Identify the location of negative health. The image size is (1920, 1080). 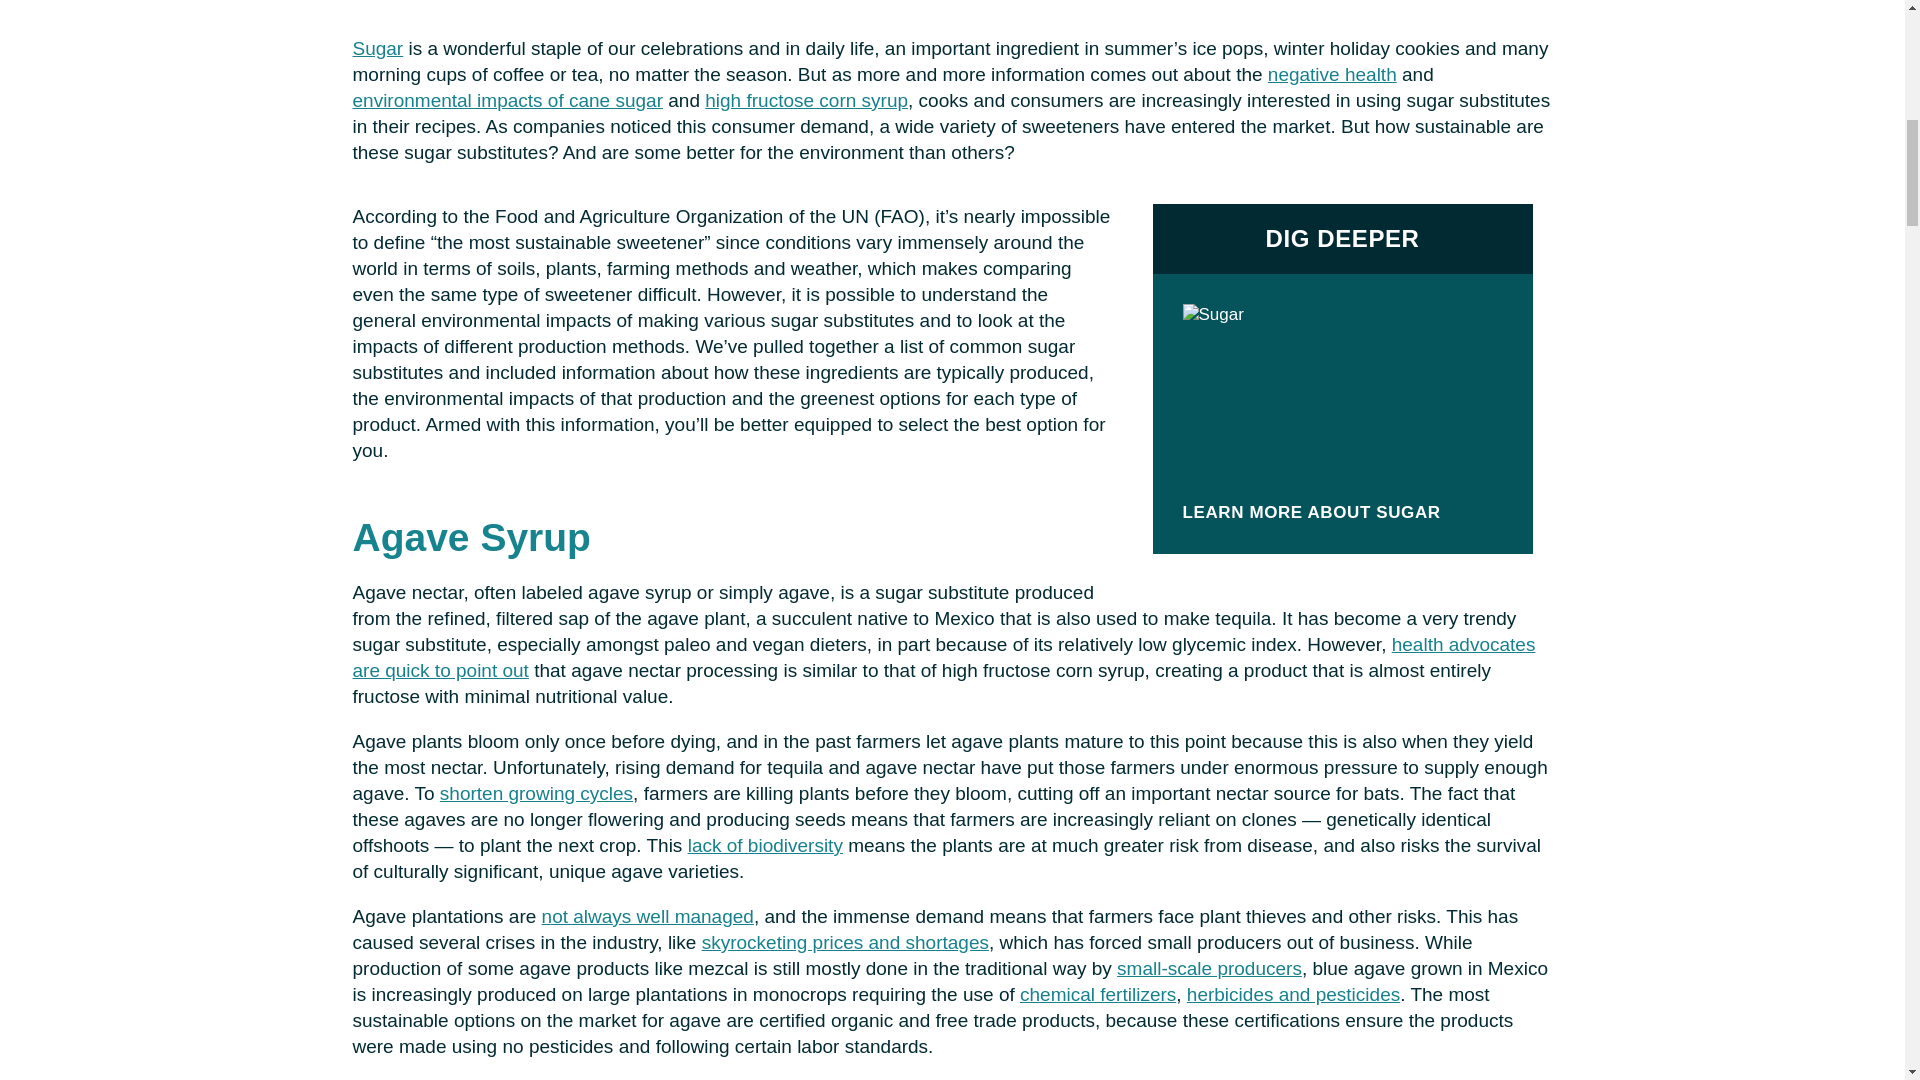
(1332, 74).